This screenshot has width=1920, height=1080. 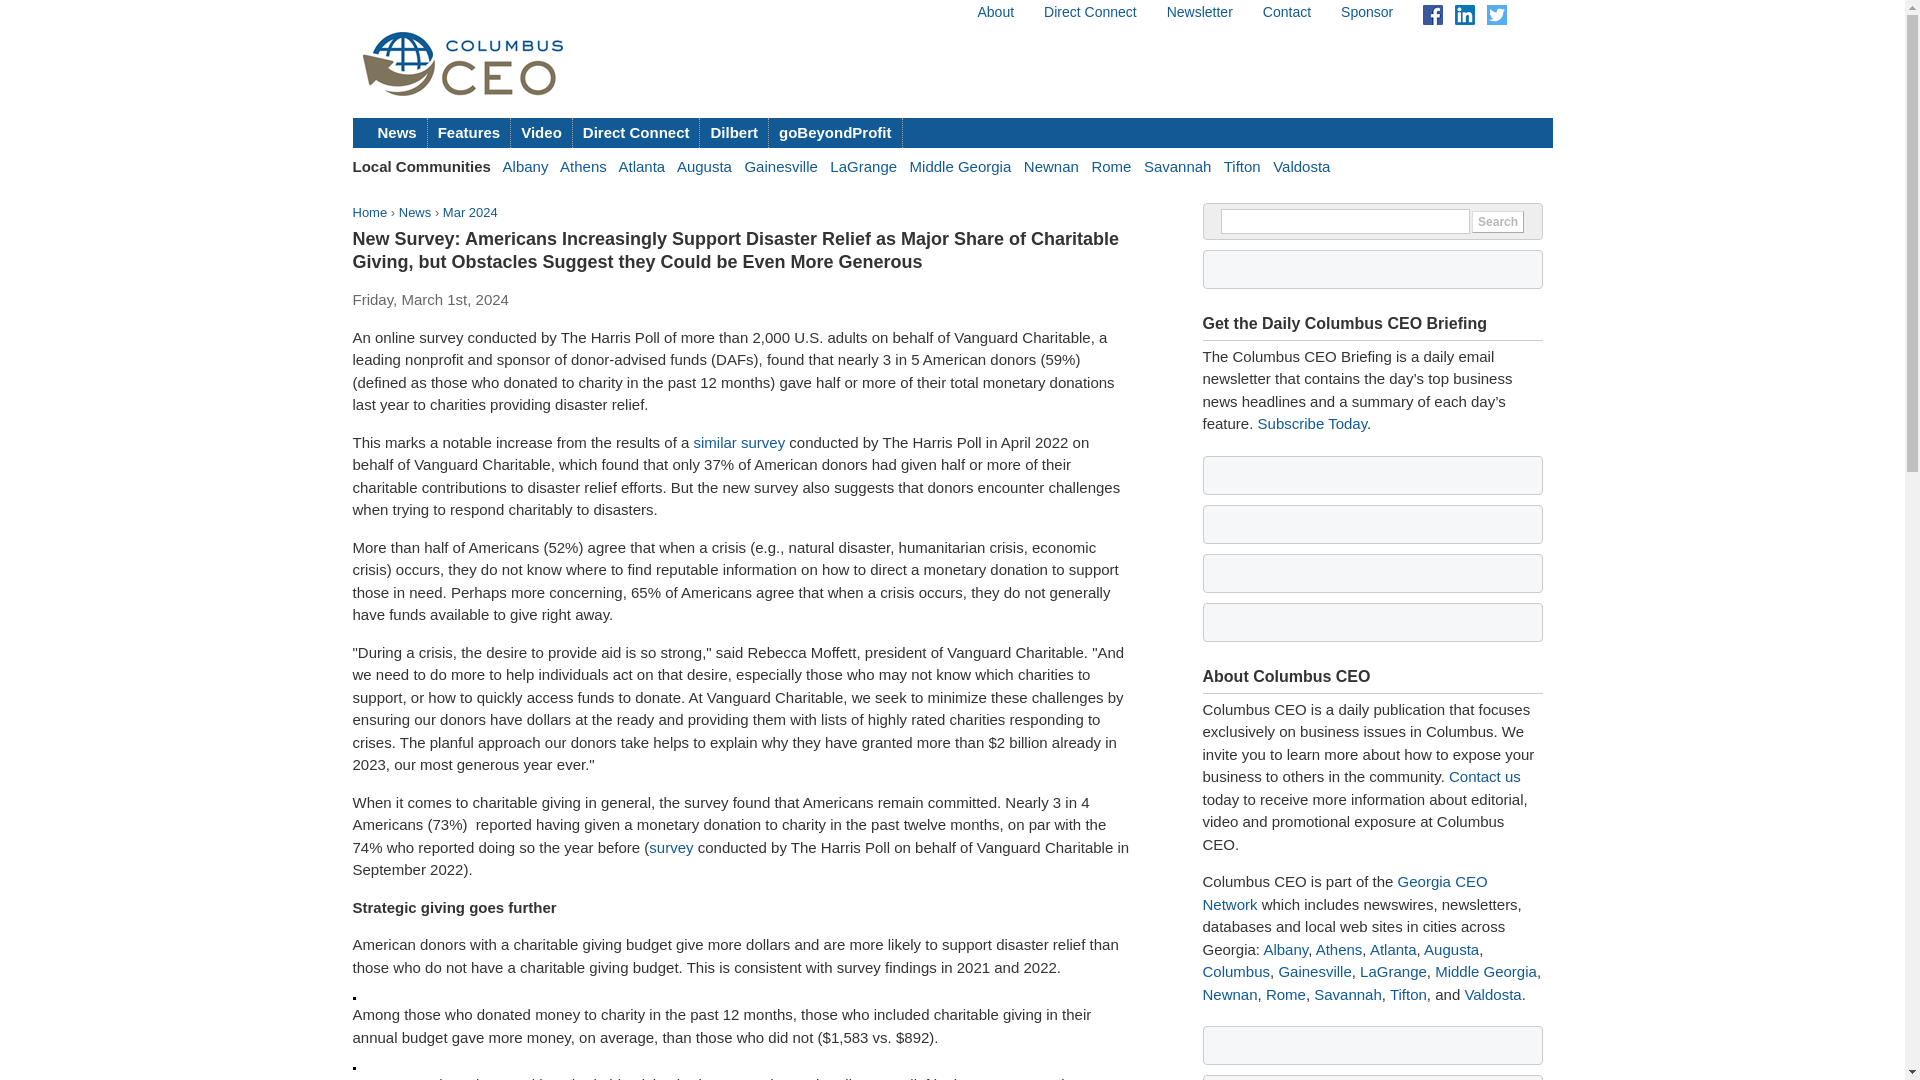 What do you see at coordinates (470, 132) in the screenshot?
I see `Features` at bounding box center [470, 132].